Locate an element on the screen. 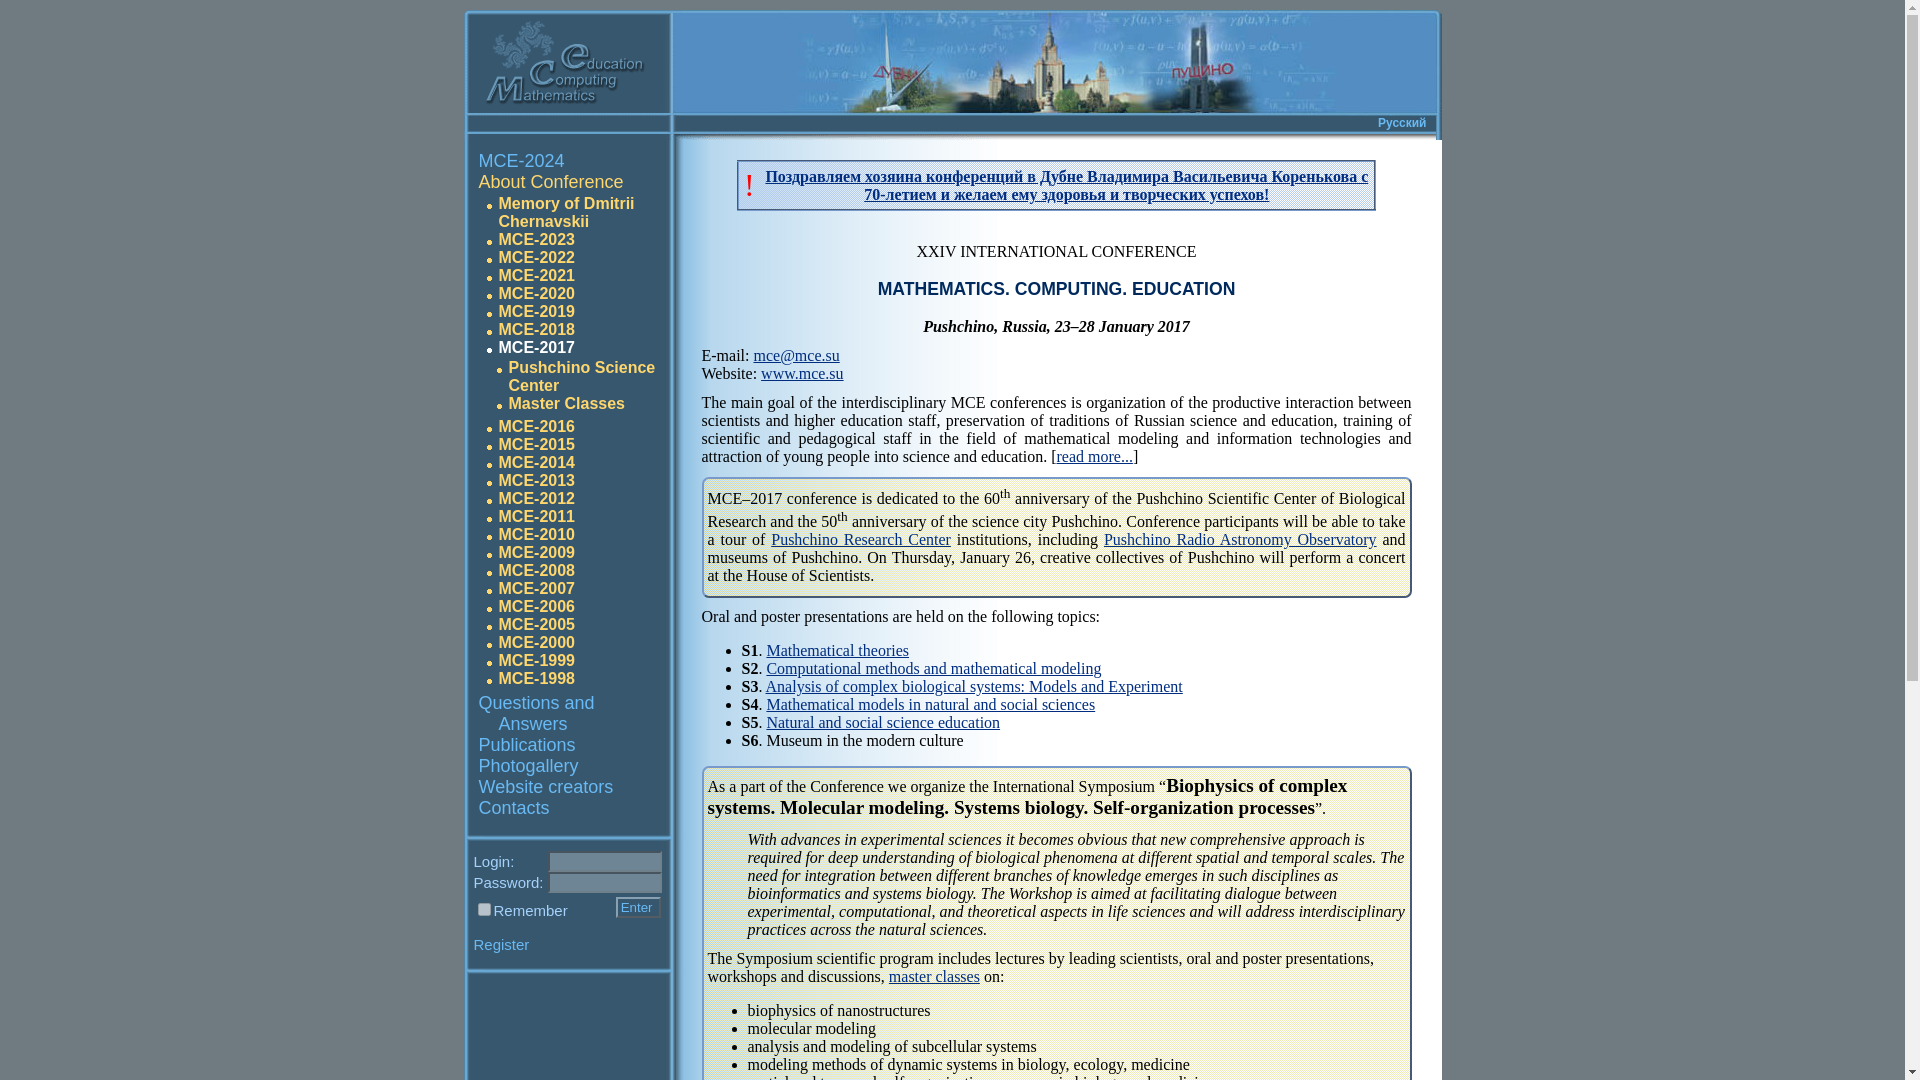  MCE-2000 is located at coordinates (536, 642).